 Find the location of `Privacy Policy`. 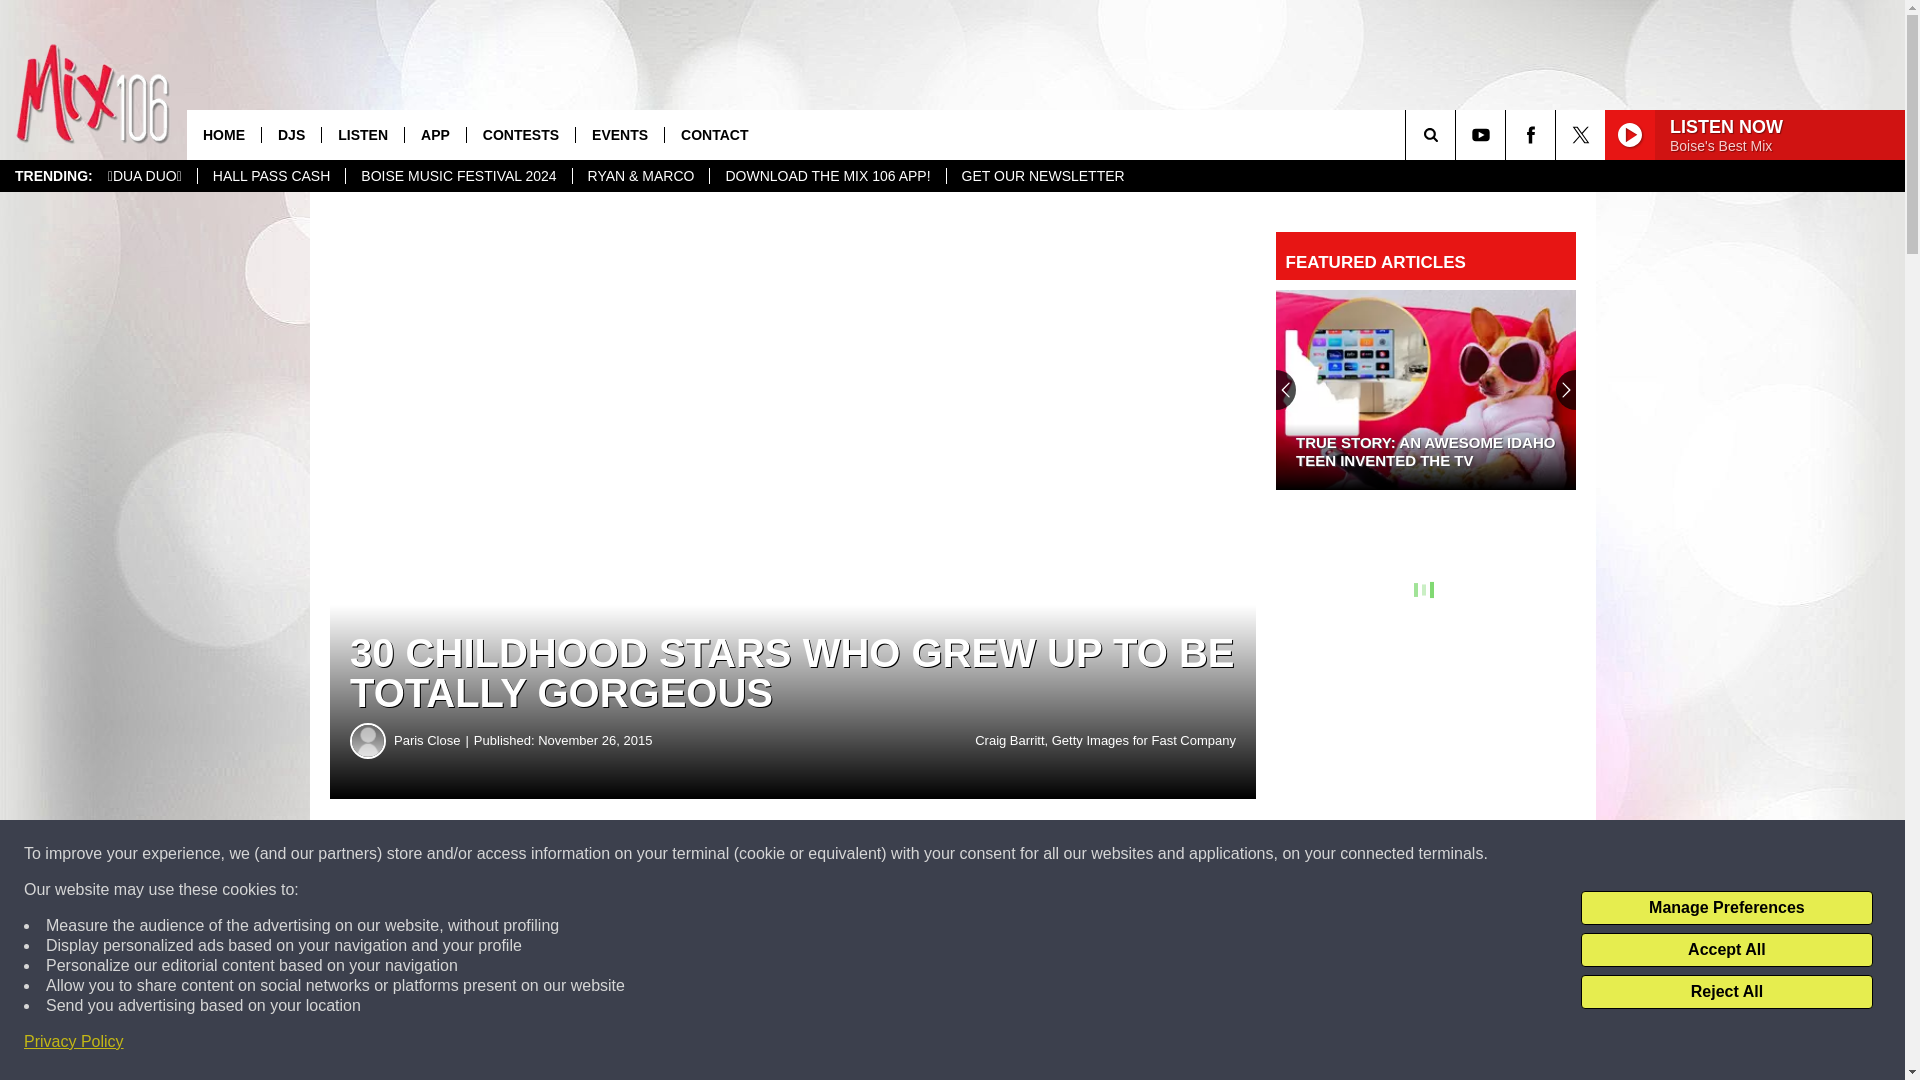

Privacy Policy is located at coordinates (74, 1042).